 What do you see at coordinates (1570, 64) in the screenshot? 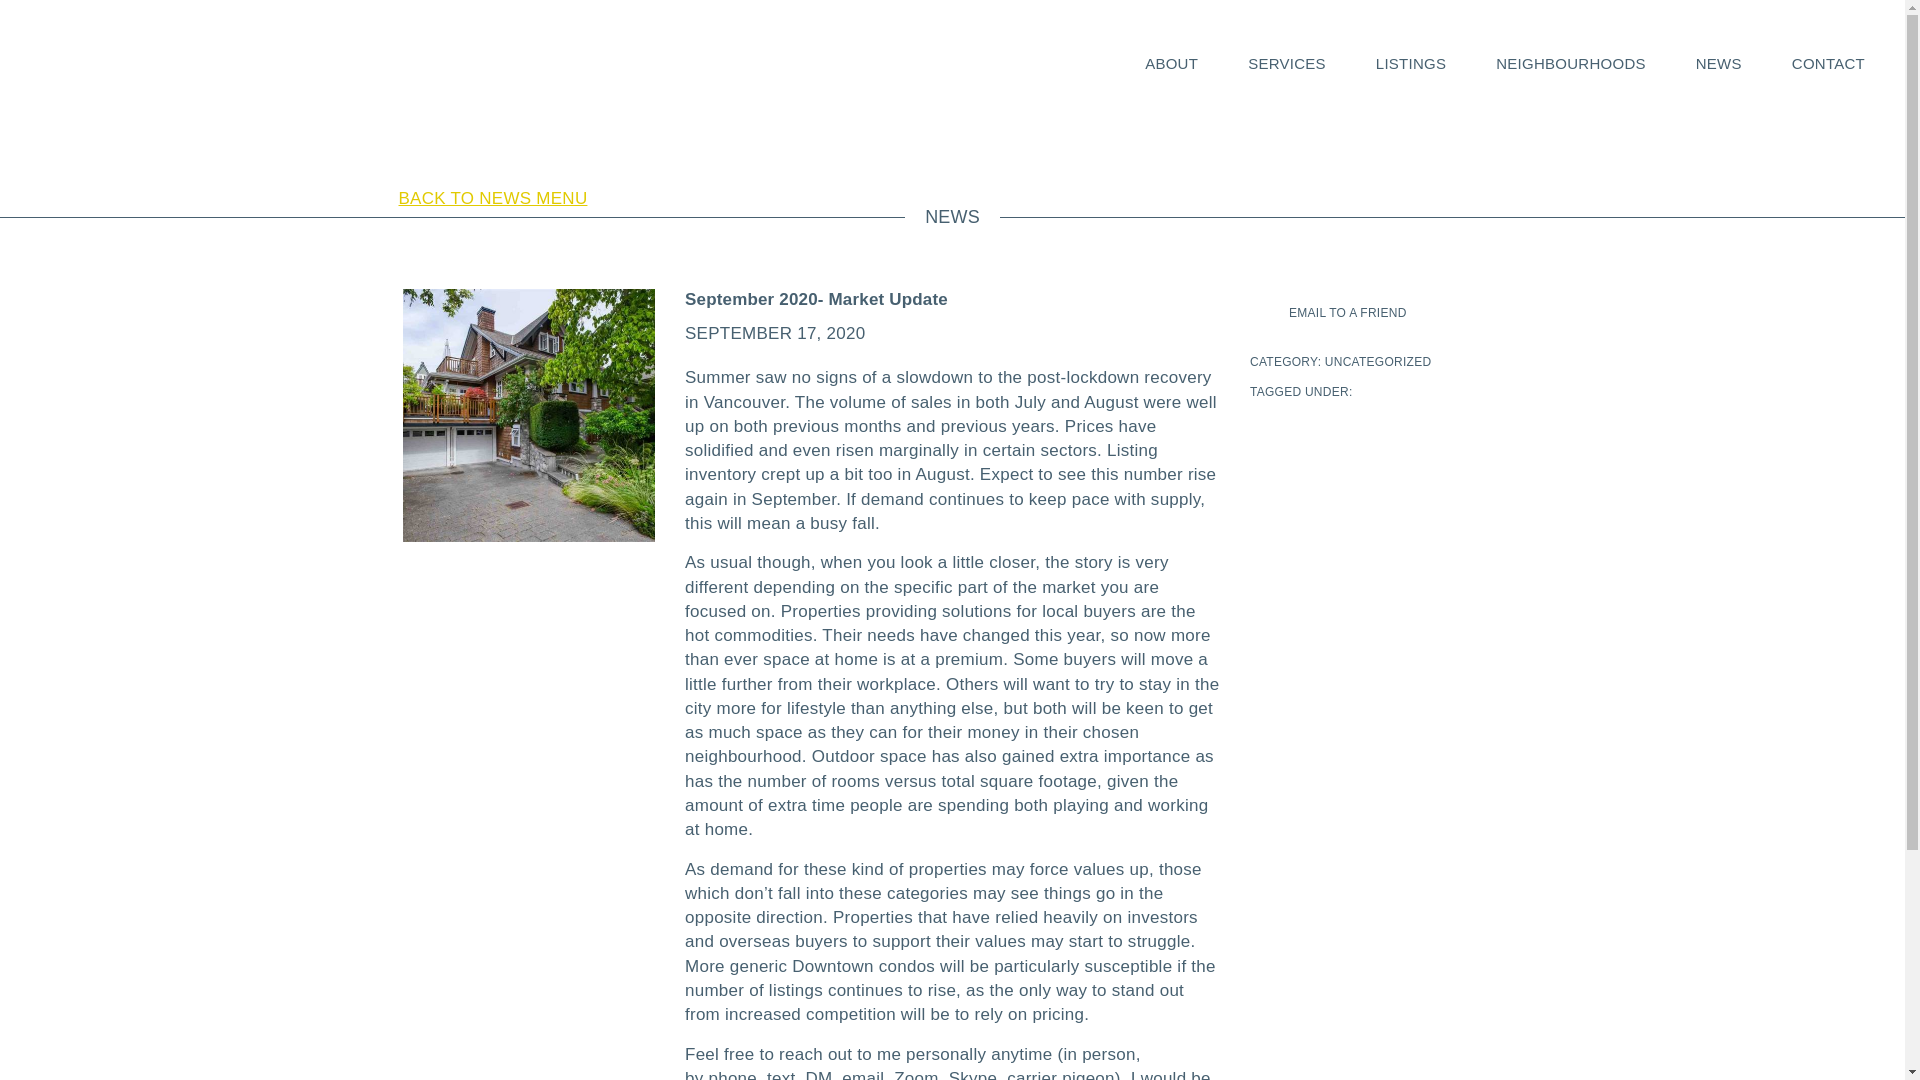
I see `NEIGHBOURHOODS` at bounding box center [1570, 64].